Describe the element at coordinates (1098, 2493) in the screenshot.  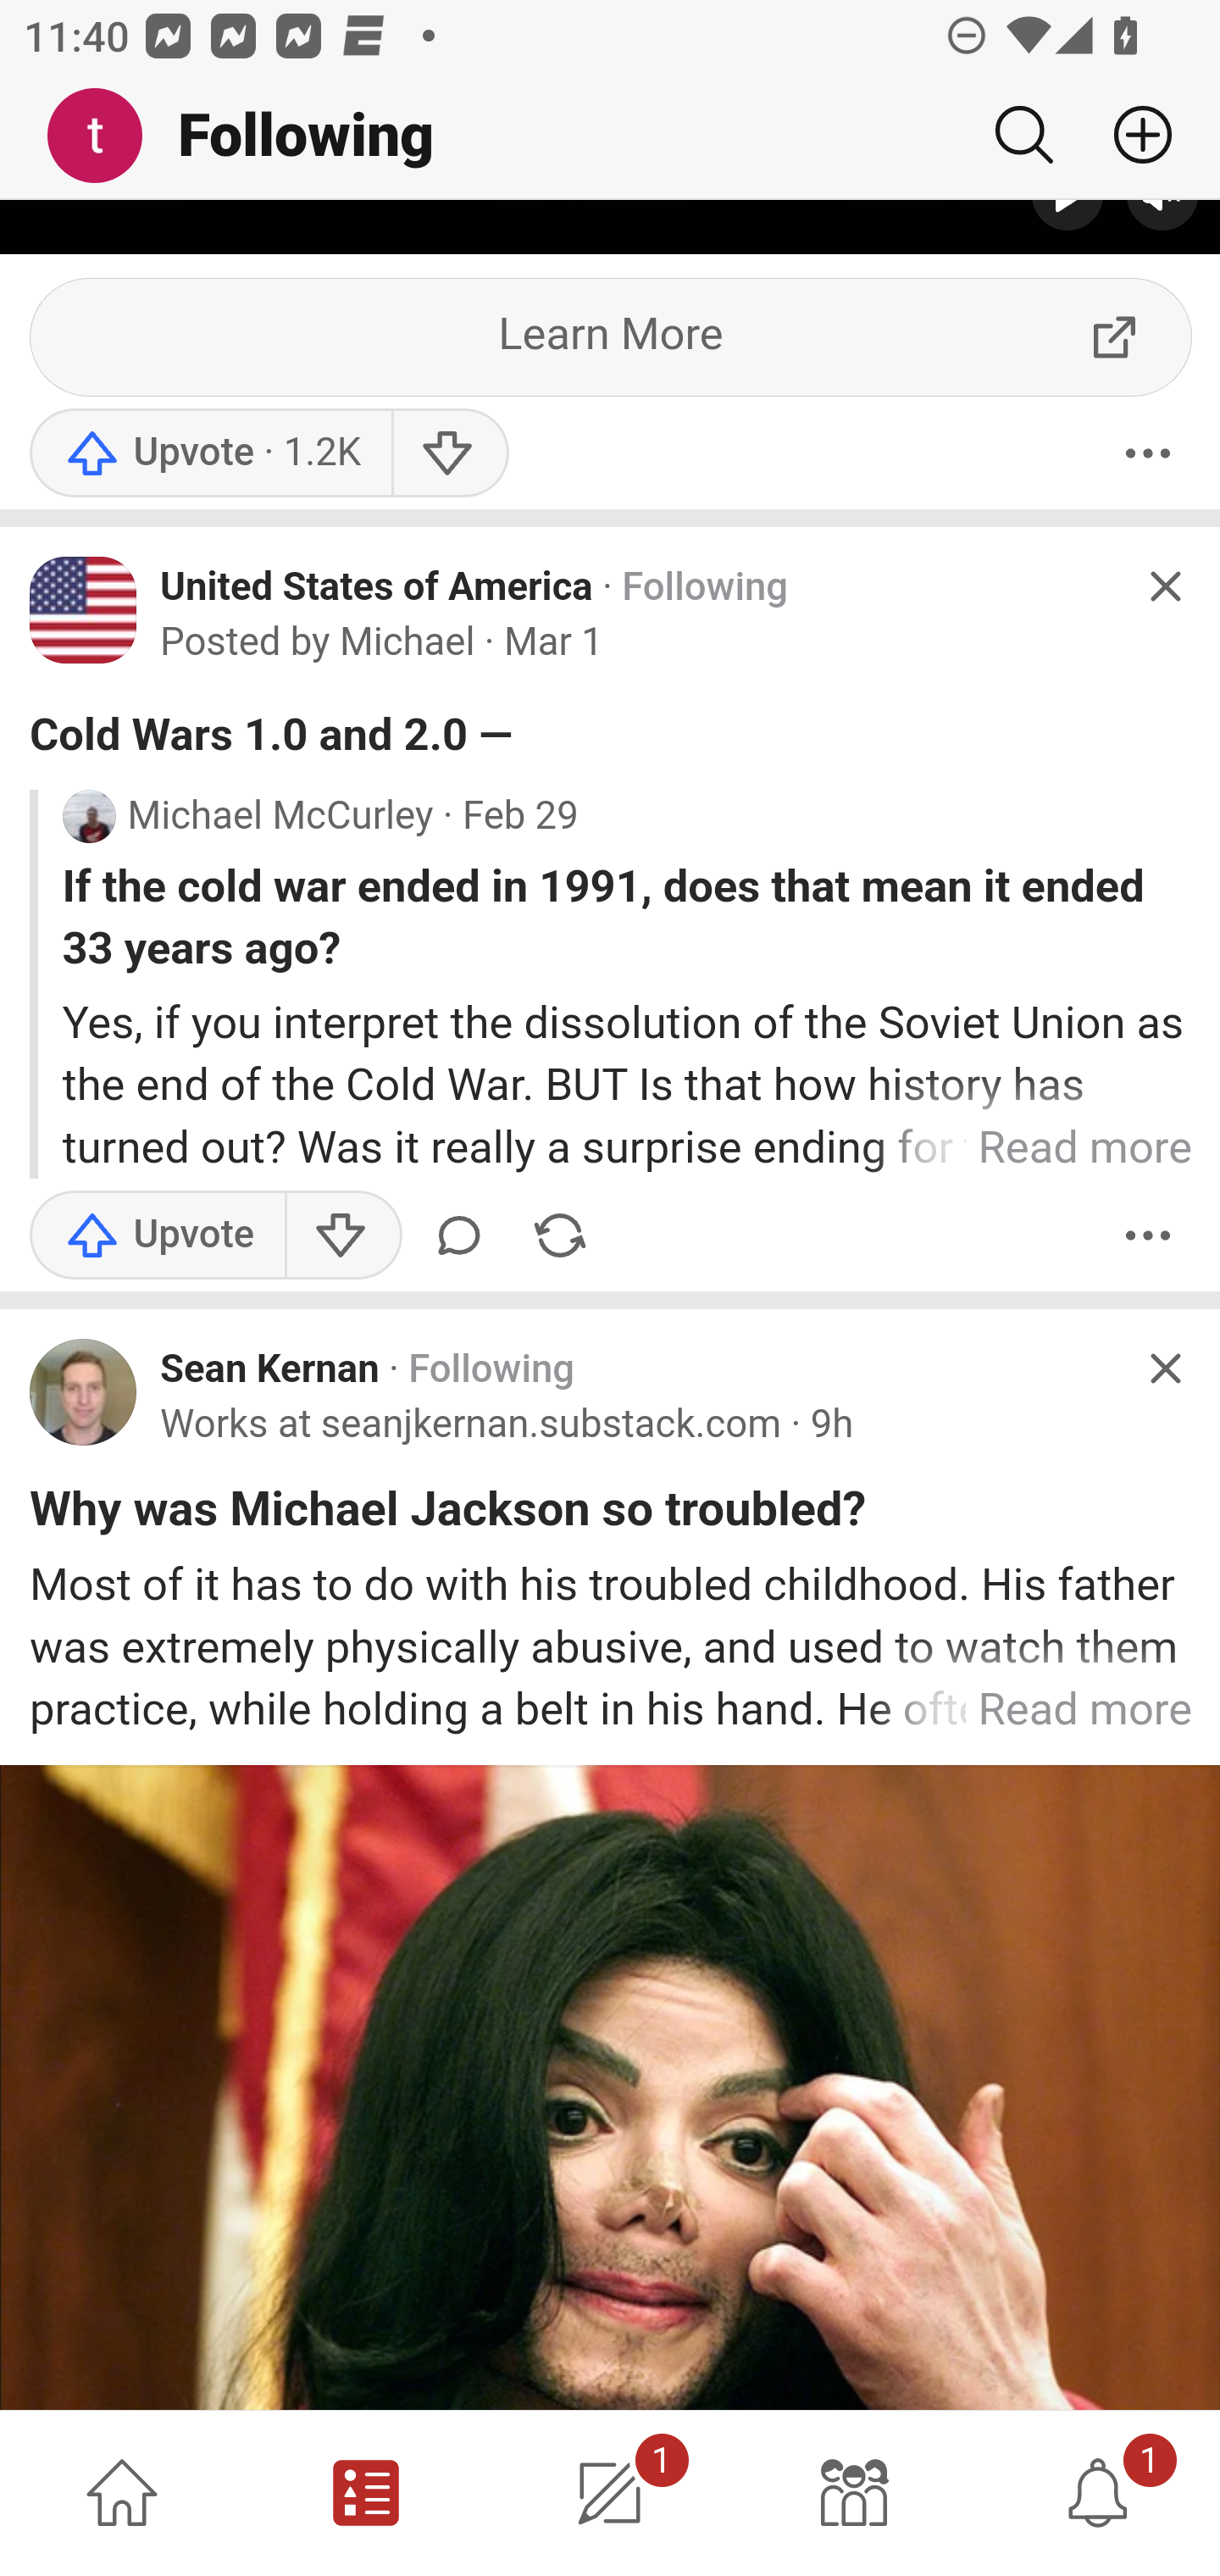
I see `1` at that location.